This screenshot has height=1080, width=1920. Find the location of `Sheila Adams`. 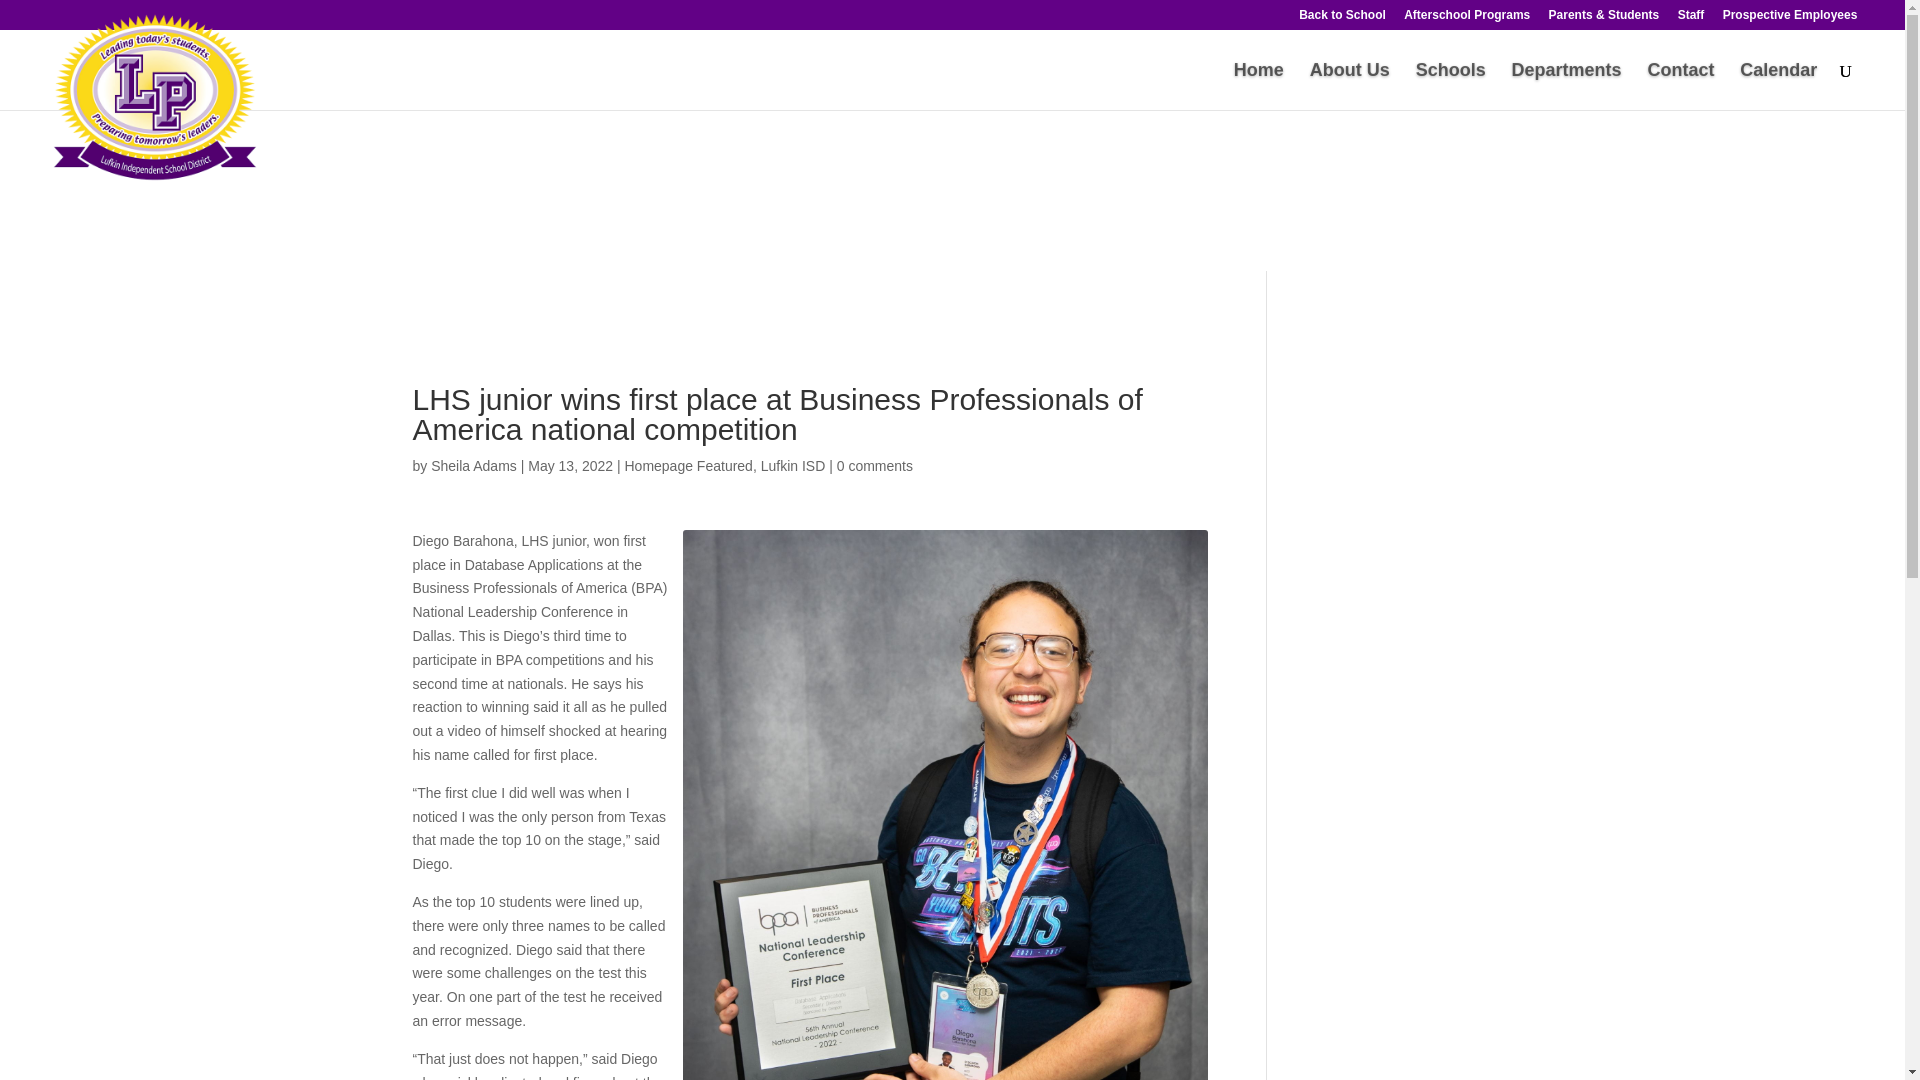

Sheila Adams is located at coordinates (473, 466).